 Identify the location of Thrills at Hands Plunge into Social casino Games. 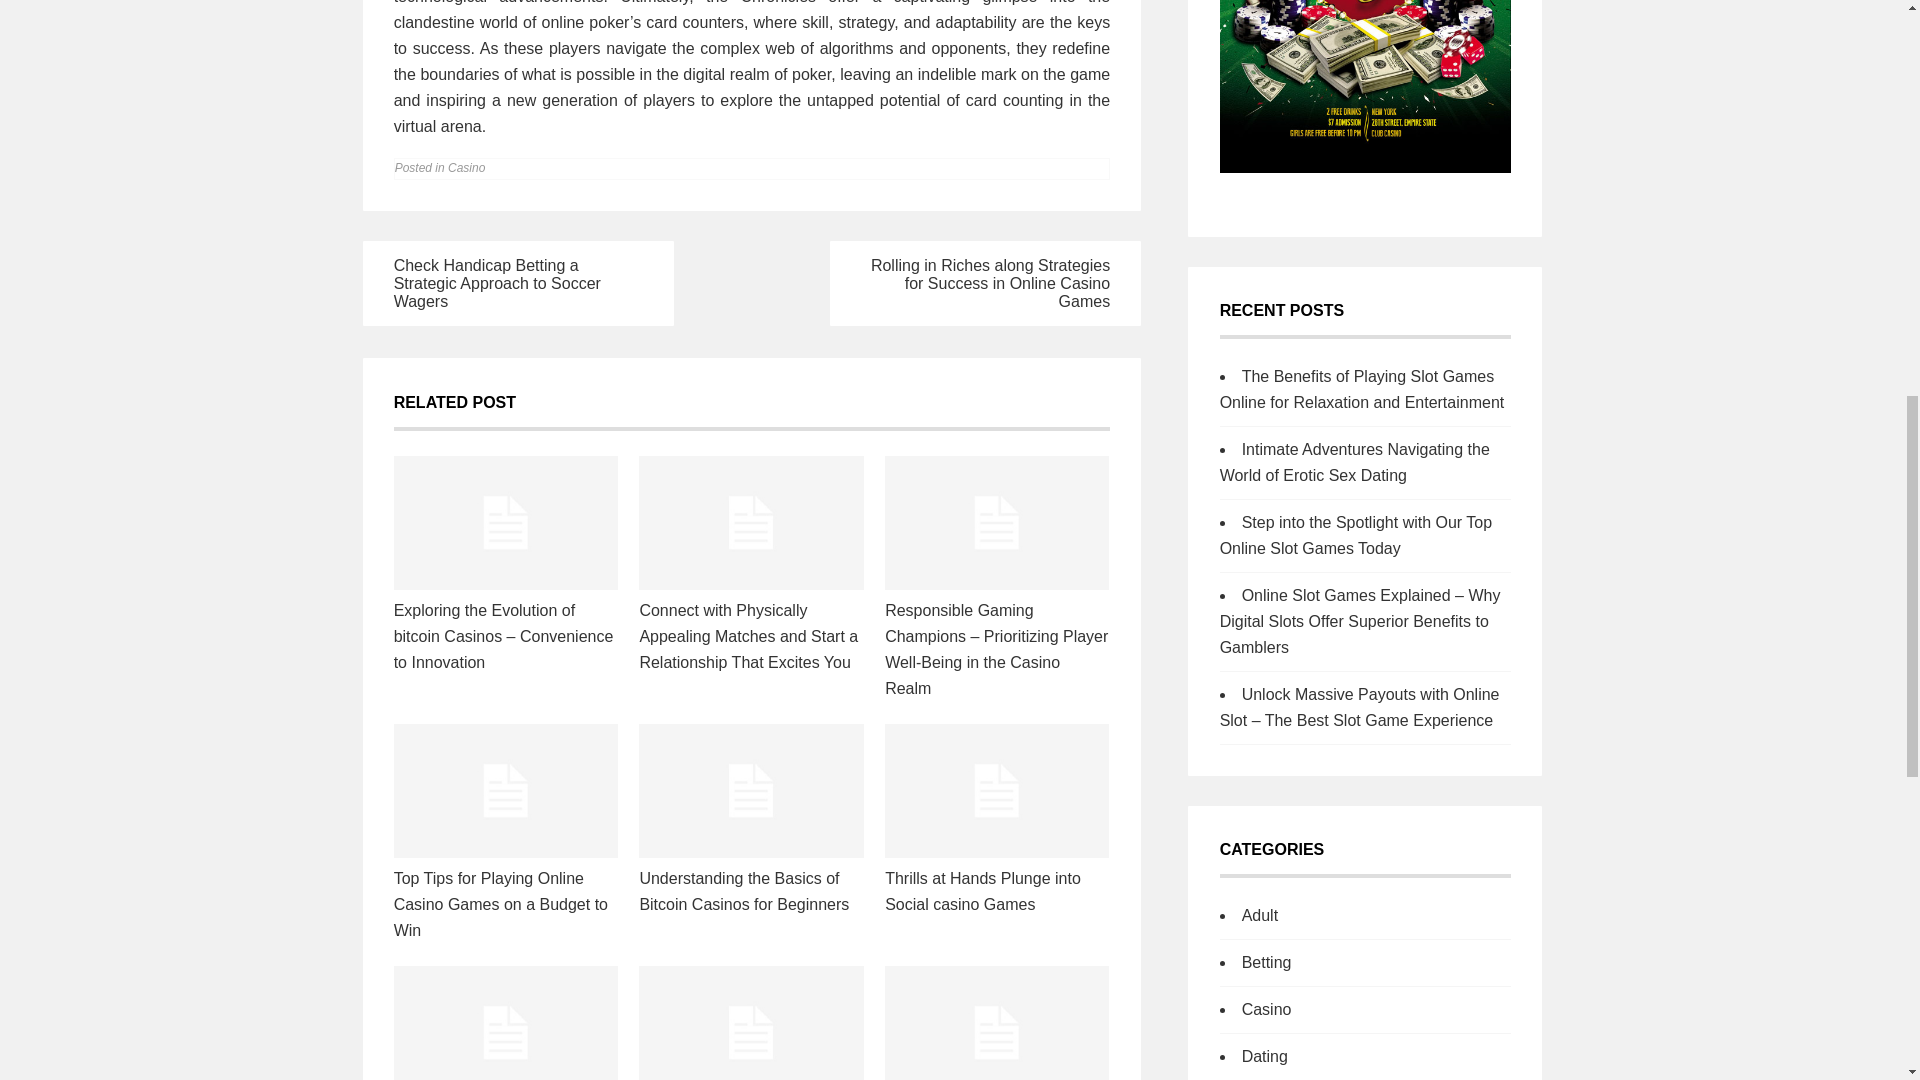
(982, 891).